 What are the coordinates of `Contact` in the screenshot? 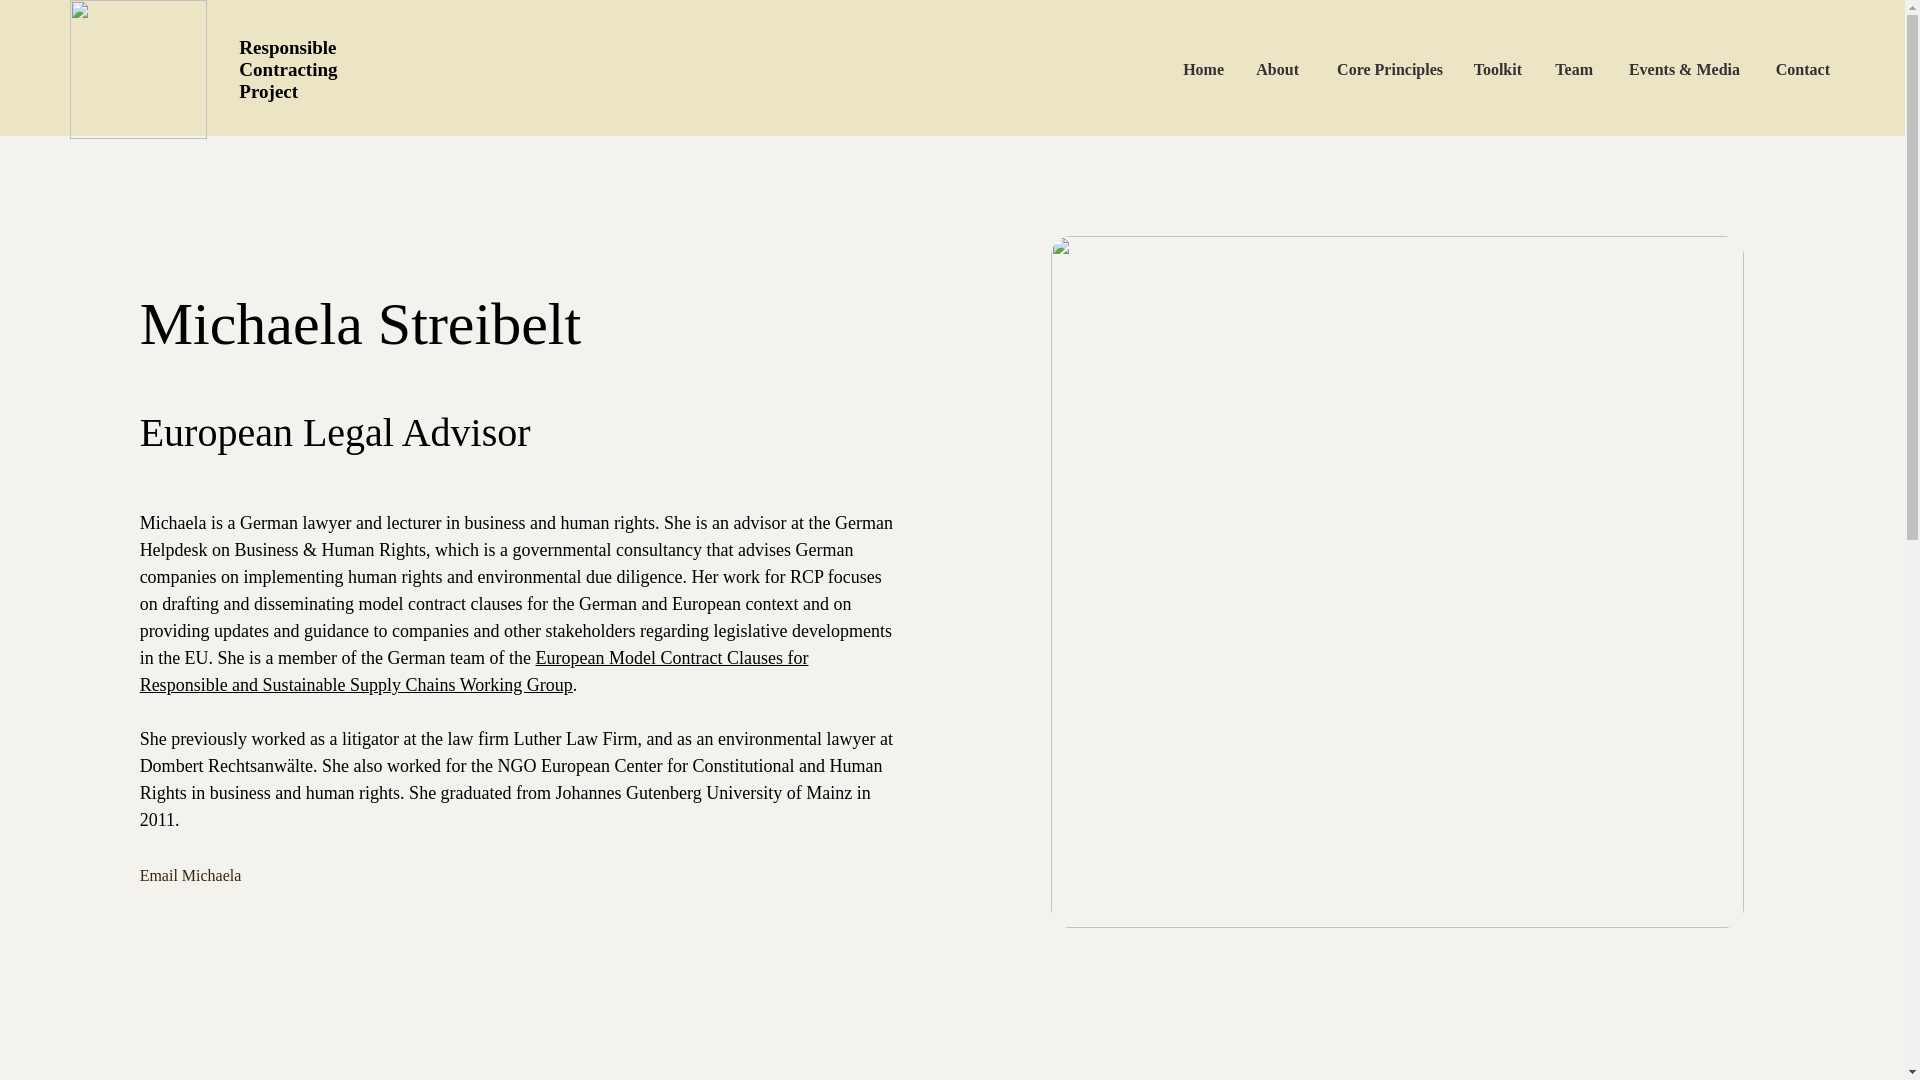 It's located at (1800, 69).